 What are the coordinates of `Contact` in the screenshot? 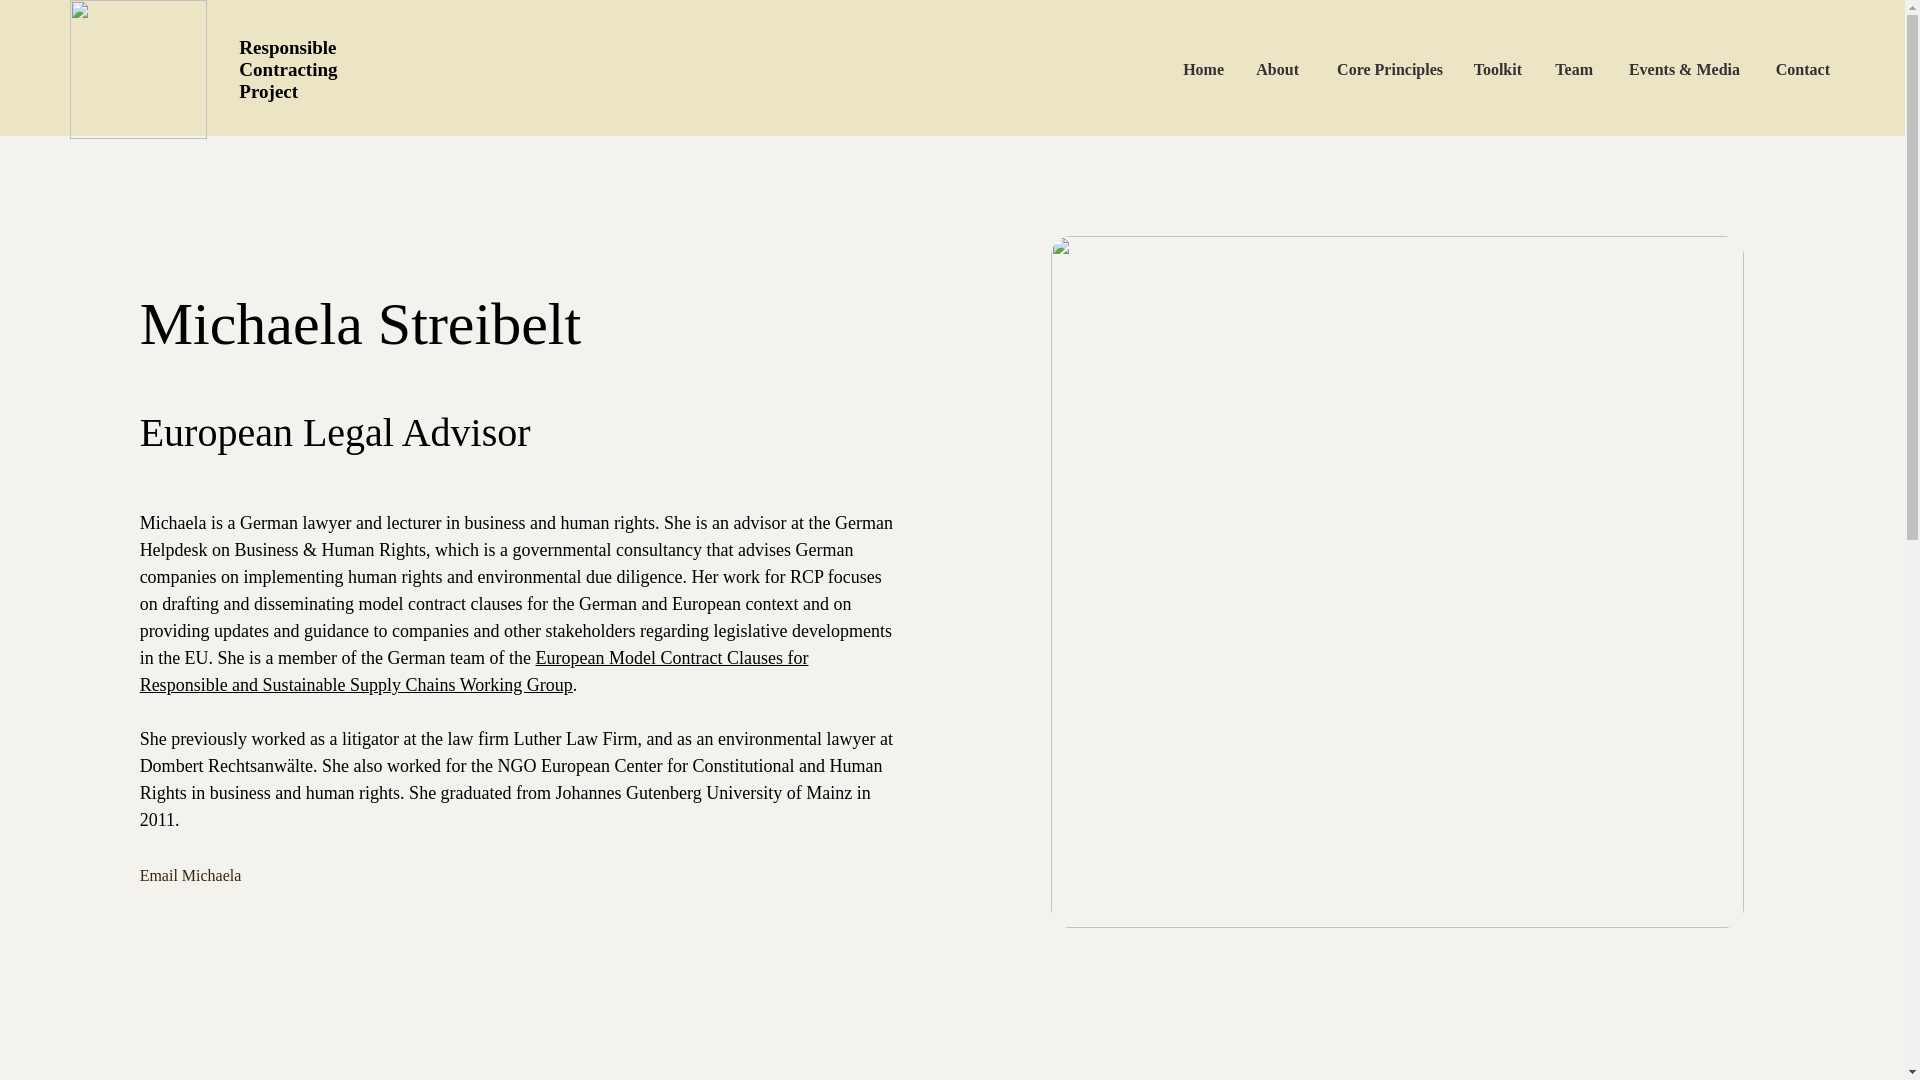 It's located at (1800, 69).